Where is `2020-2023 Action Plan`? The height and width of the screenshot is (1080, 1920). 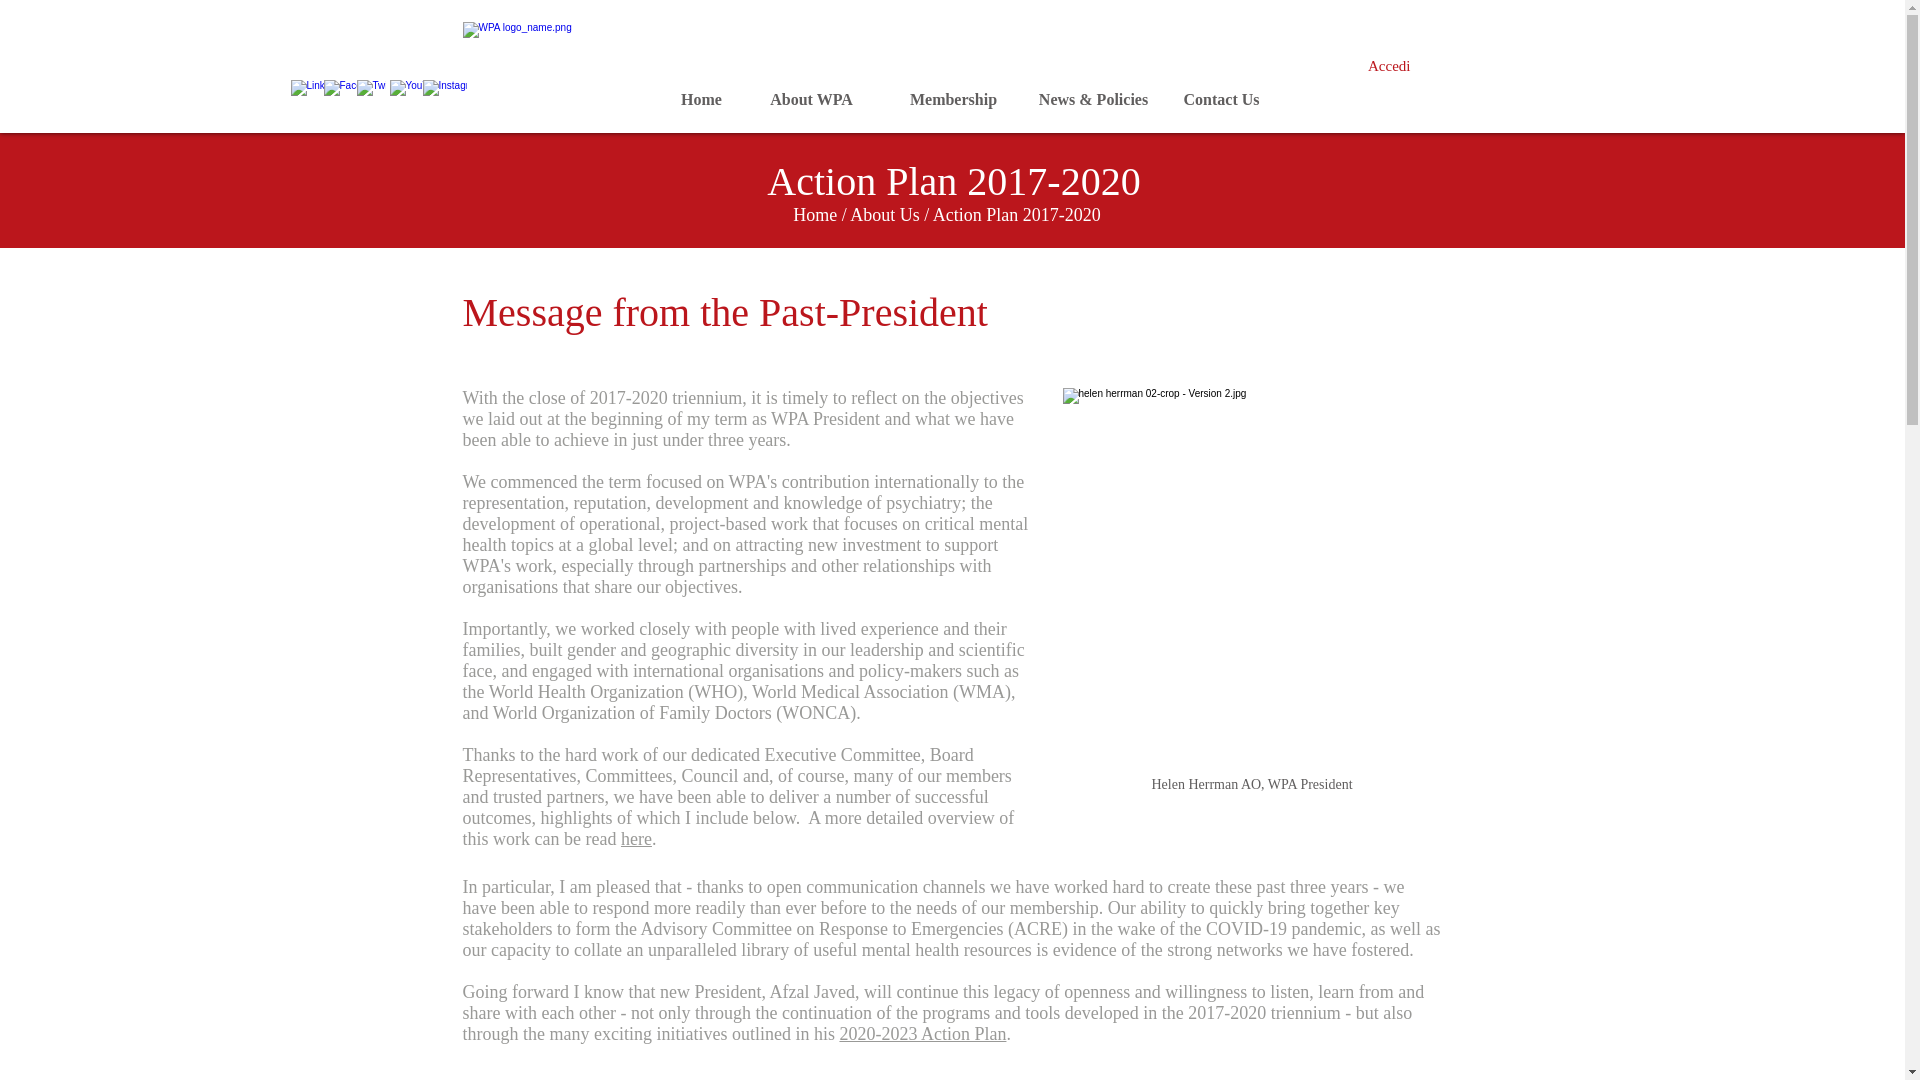
2020-2023 Action Plan is located at coordinates (922, 1034).